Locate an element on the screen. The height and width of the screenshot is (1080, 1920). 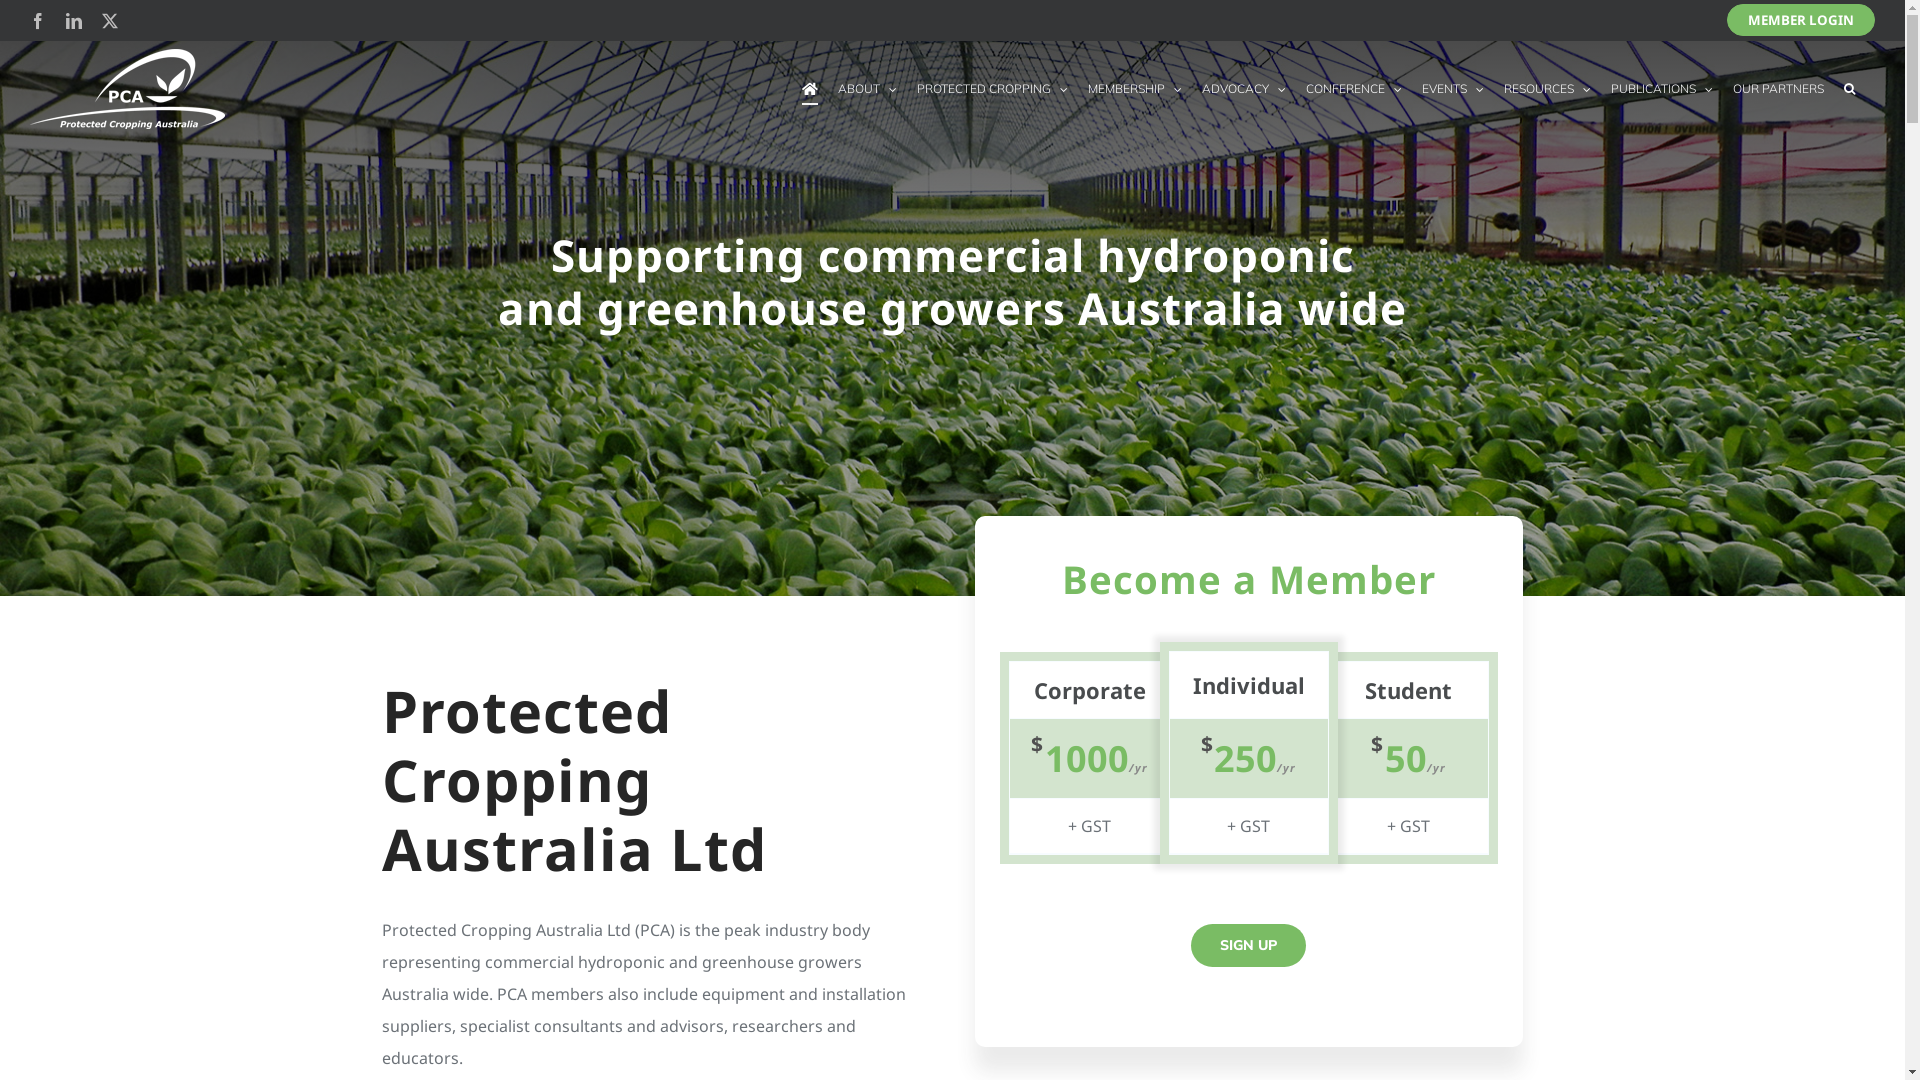
MEMBER LOGIN is located at coordinates (1801, 20).